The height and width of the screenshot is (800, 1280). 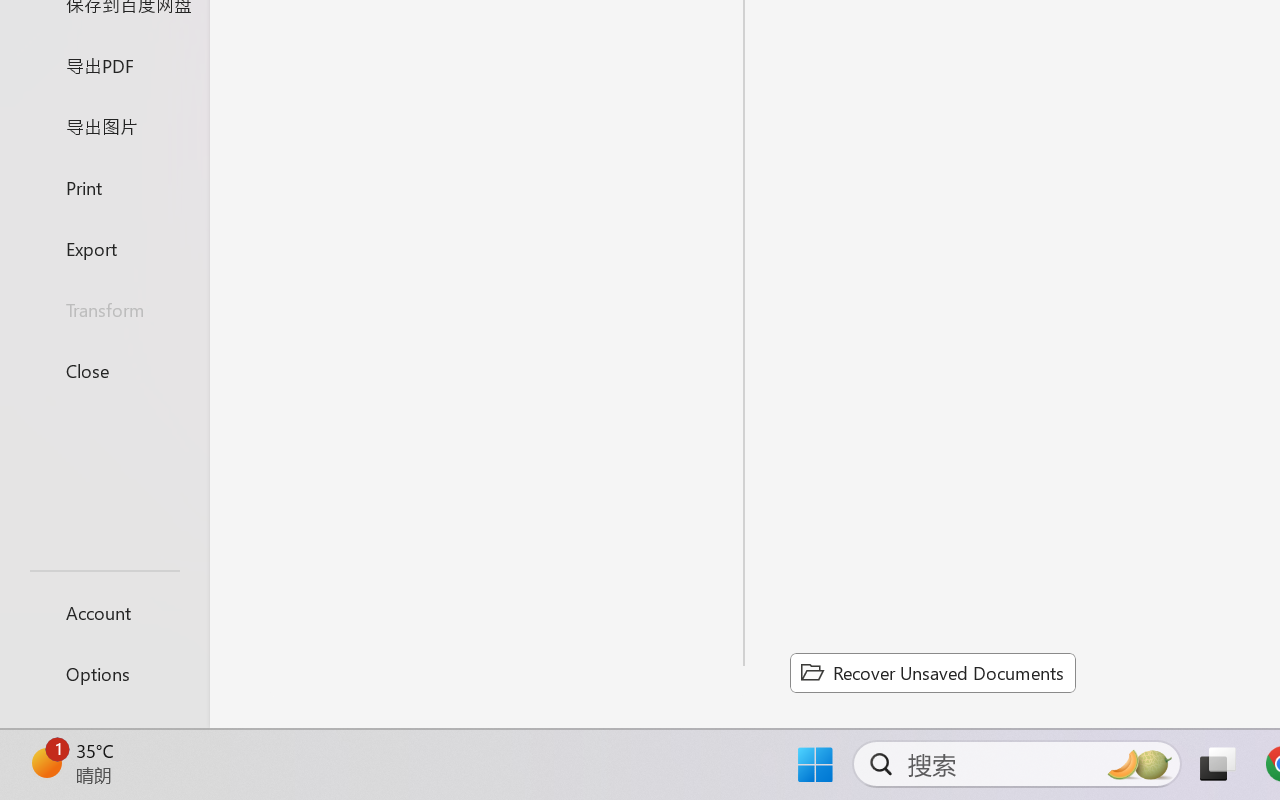 What do you see at coordinates (932, 672) in the screenshot?
I see `Recover Unsaved Documents` at bounding box center [932, 672].